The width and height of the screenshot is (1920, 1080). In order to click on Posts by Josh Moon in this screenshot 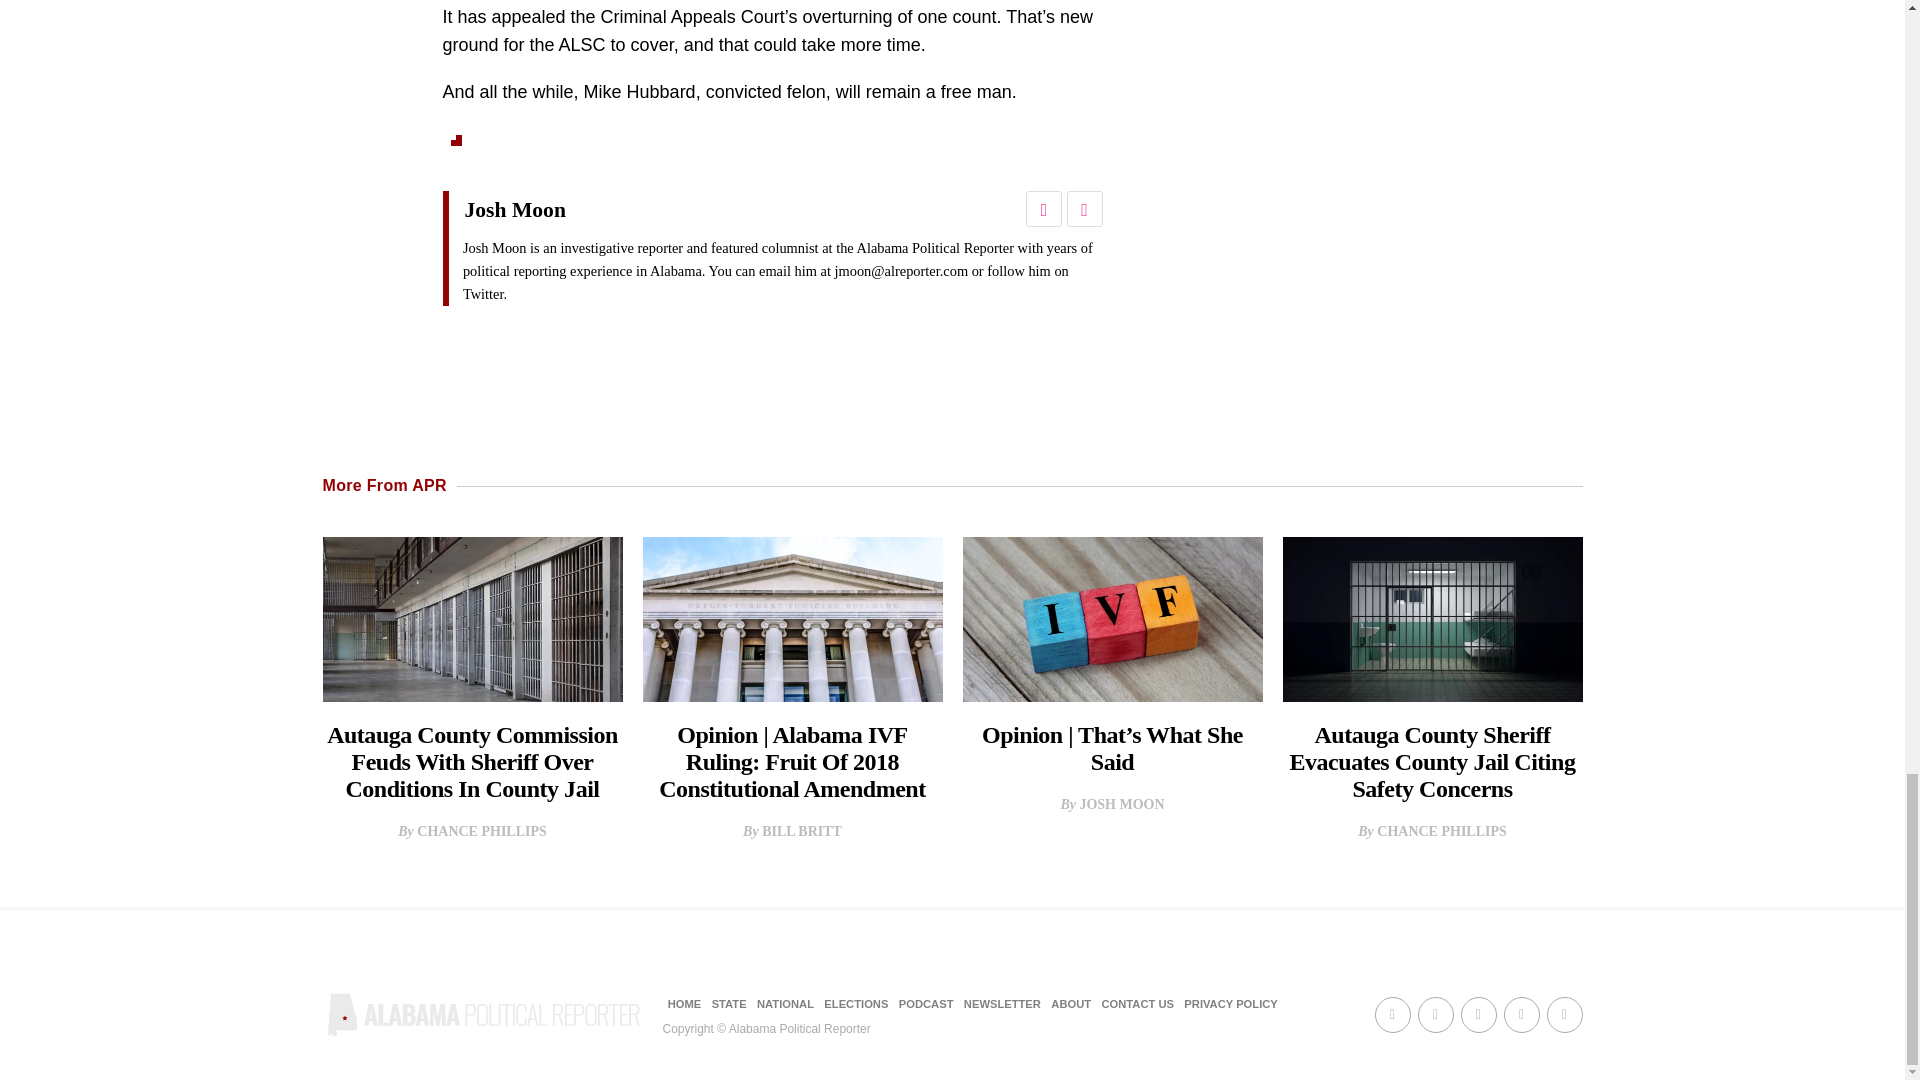, I will do `click(1121, 804)`.